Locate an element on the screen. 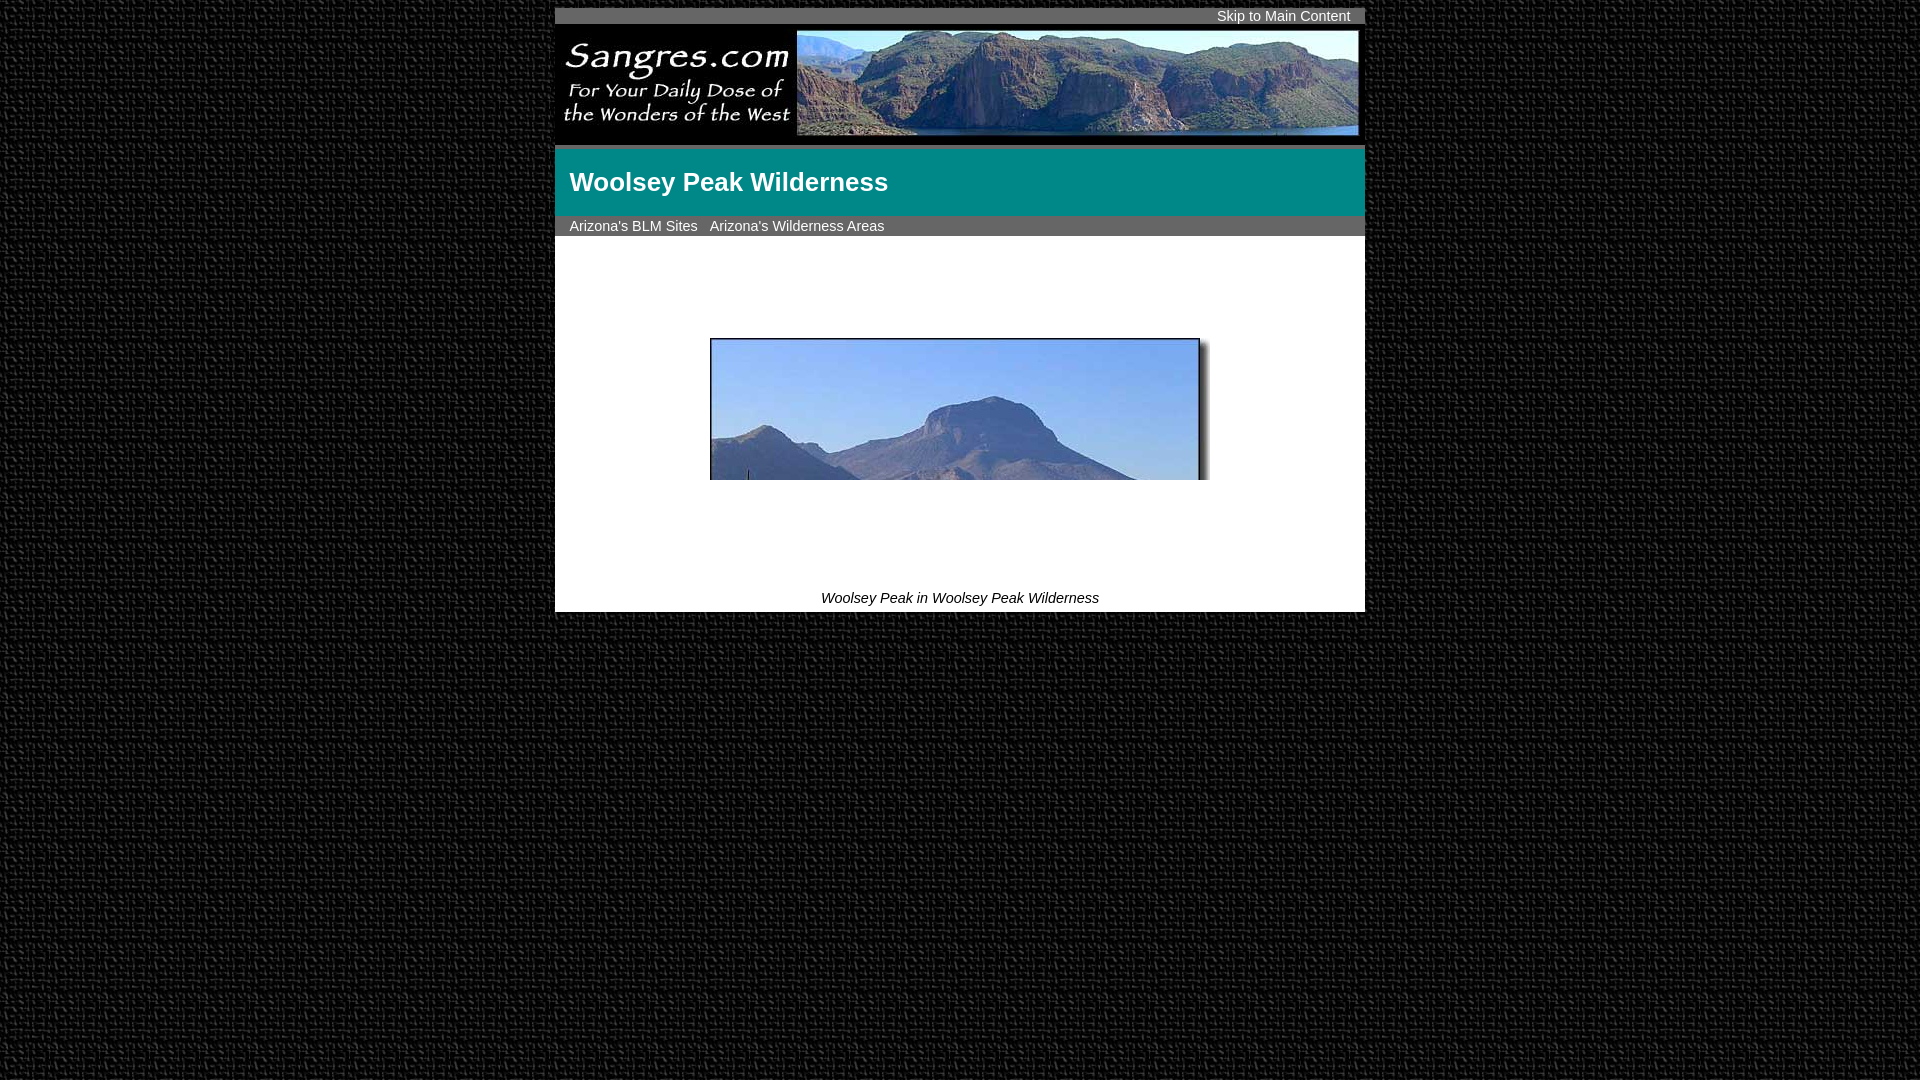 This screenshot has height=1080, width=1920. Arizona's Wilderness Areas is located at coordinates (798, 226).